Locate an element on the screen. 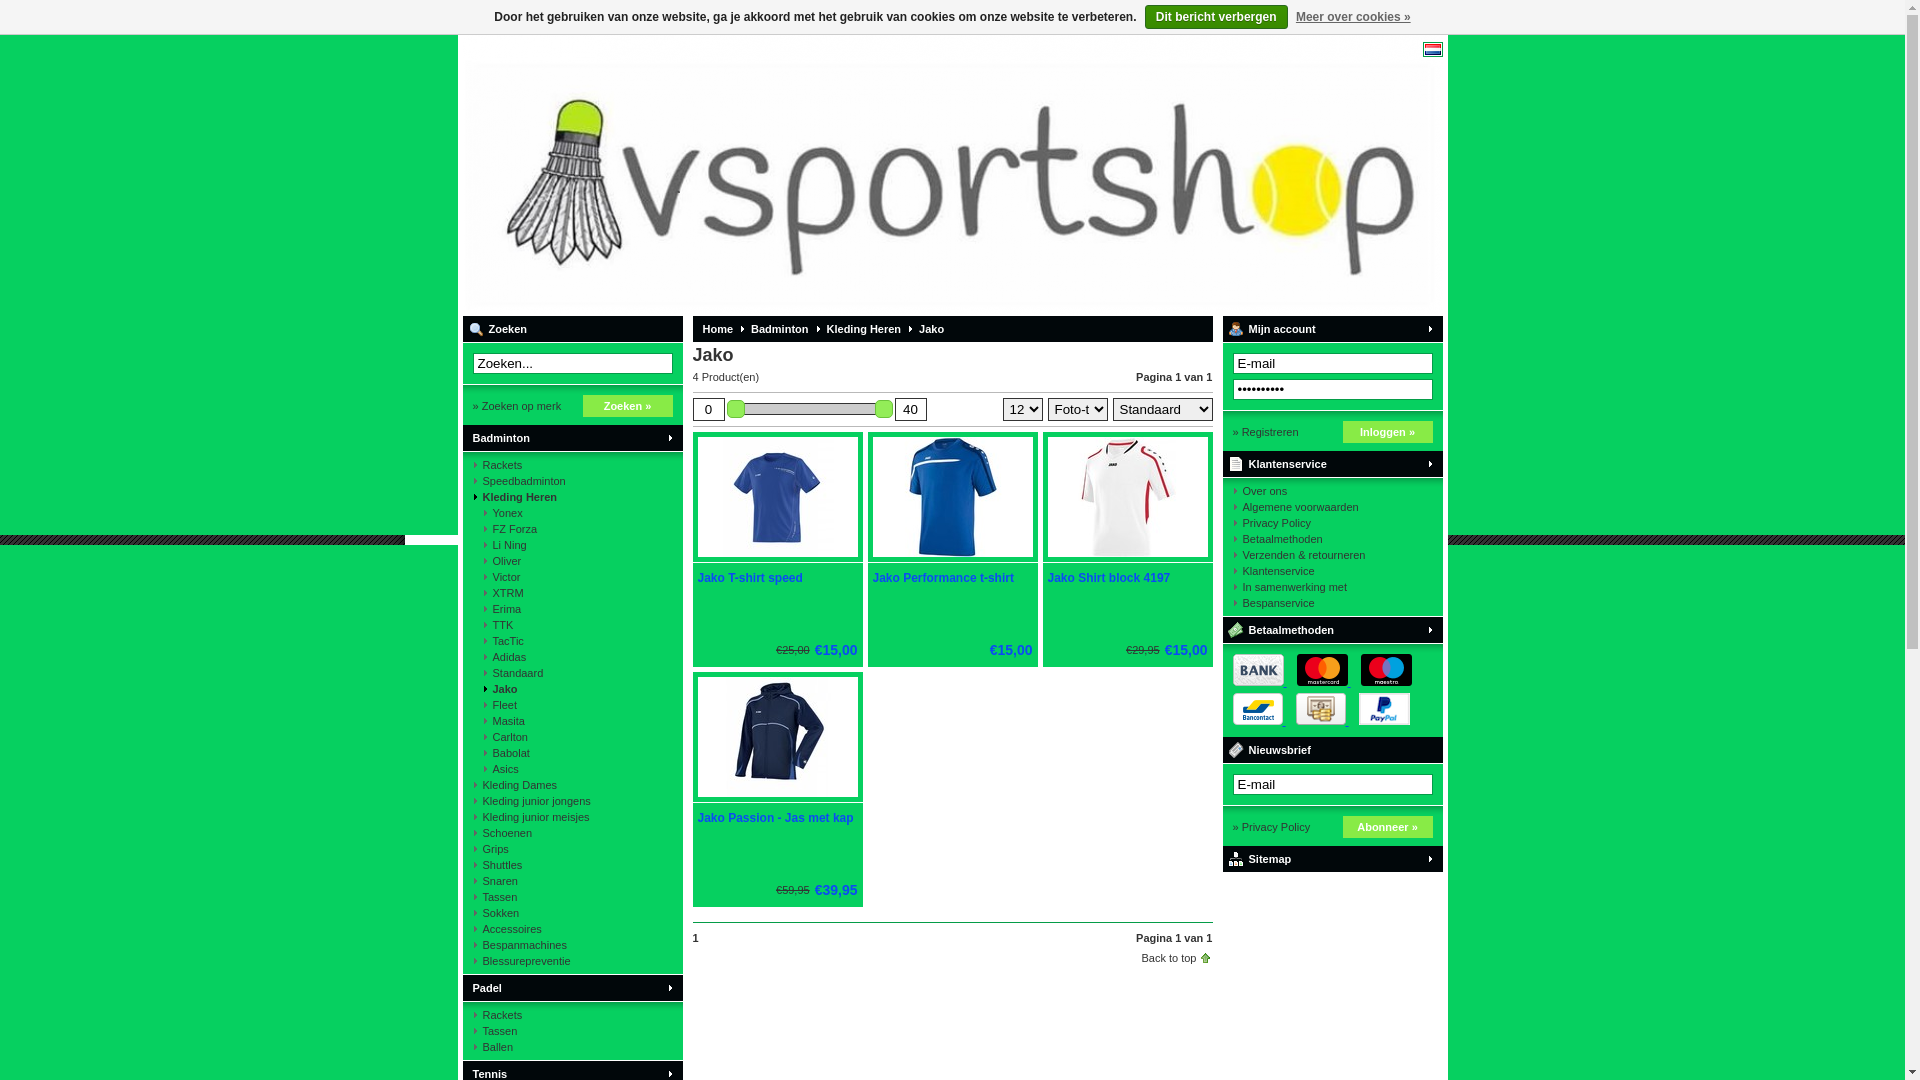 Image resolution: width=1920 pixels, height=1080 pixels. Schoenen is located at coordinates (572, 833).